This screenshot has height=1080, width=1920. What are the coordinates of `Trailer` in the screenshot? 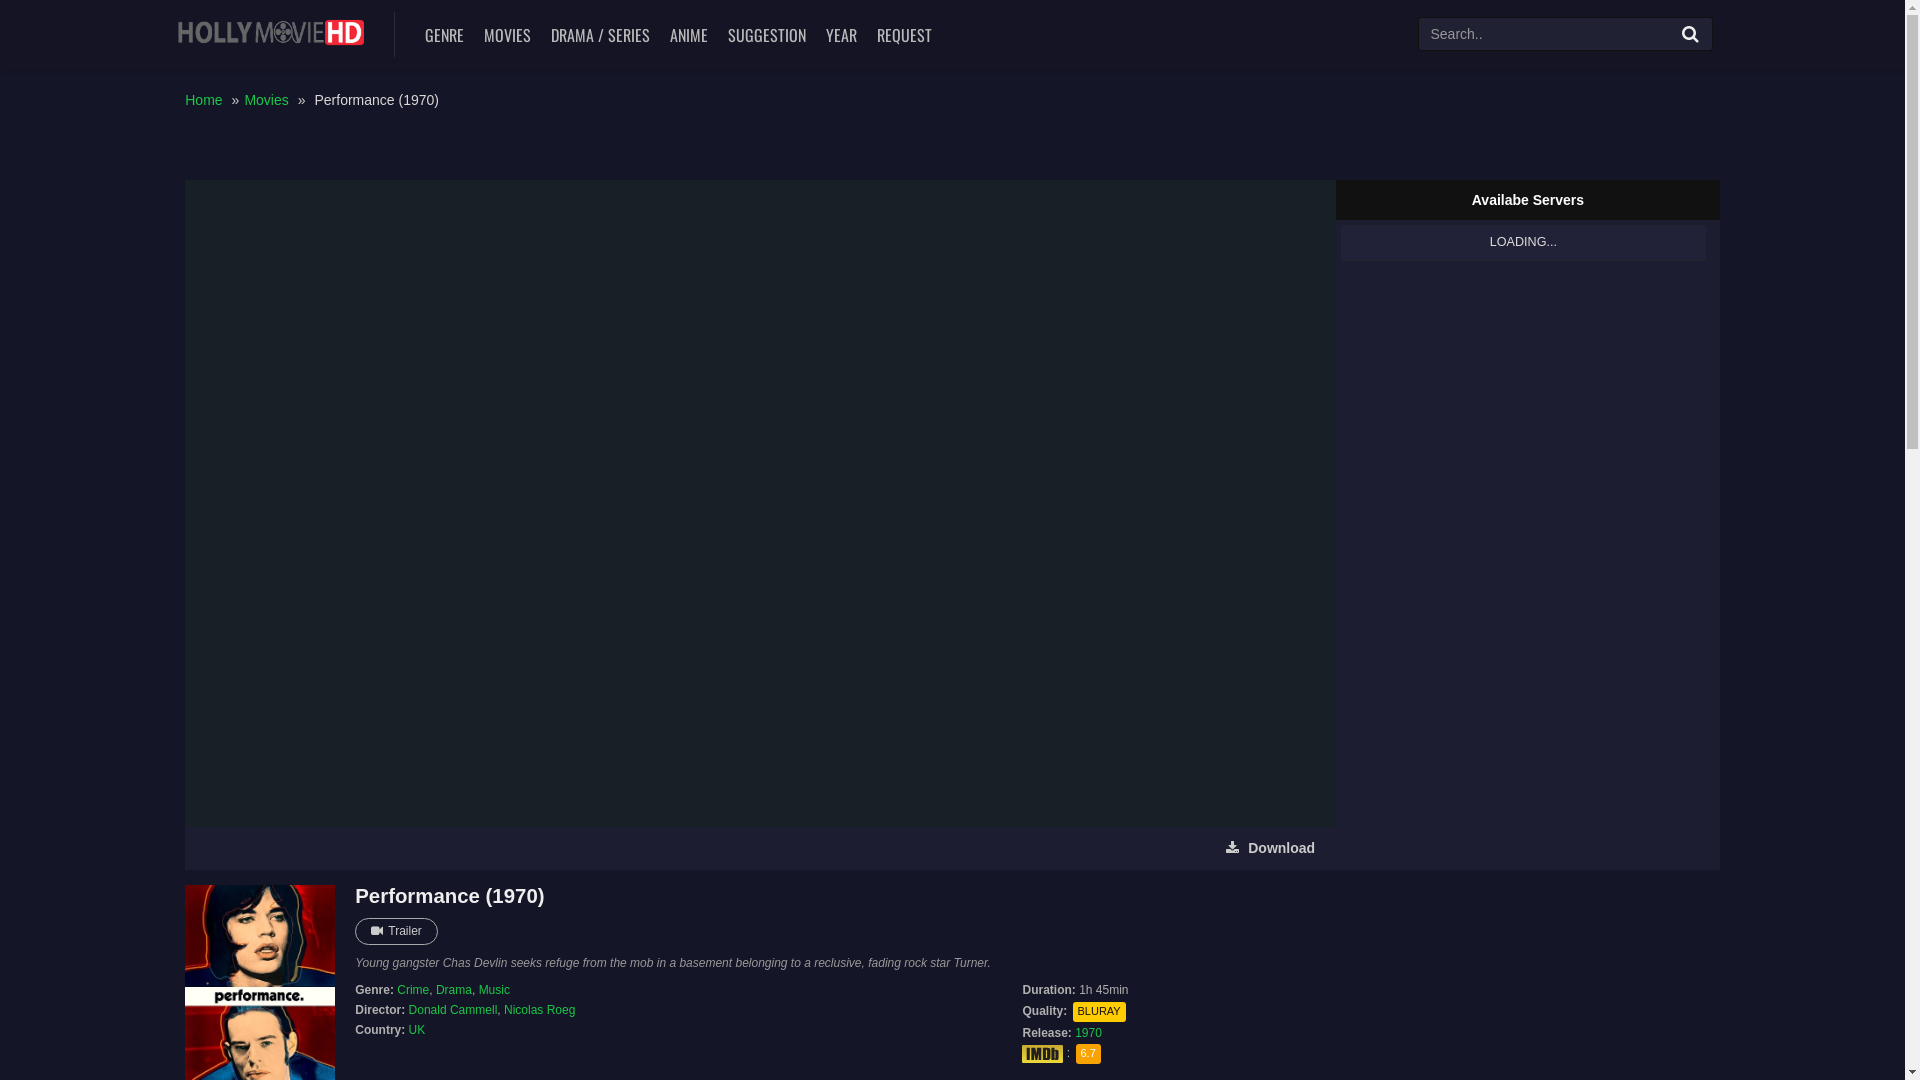 It's located at (396, 932).